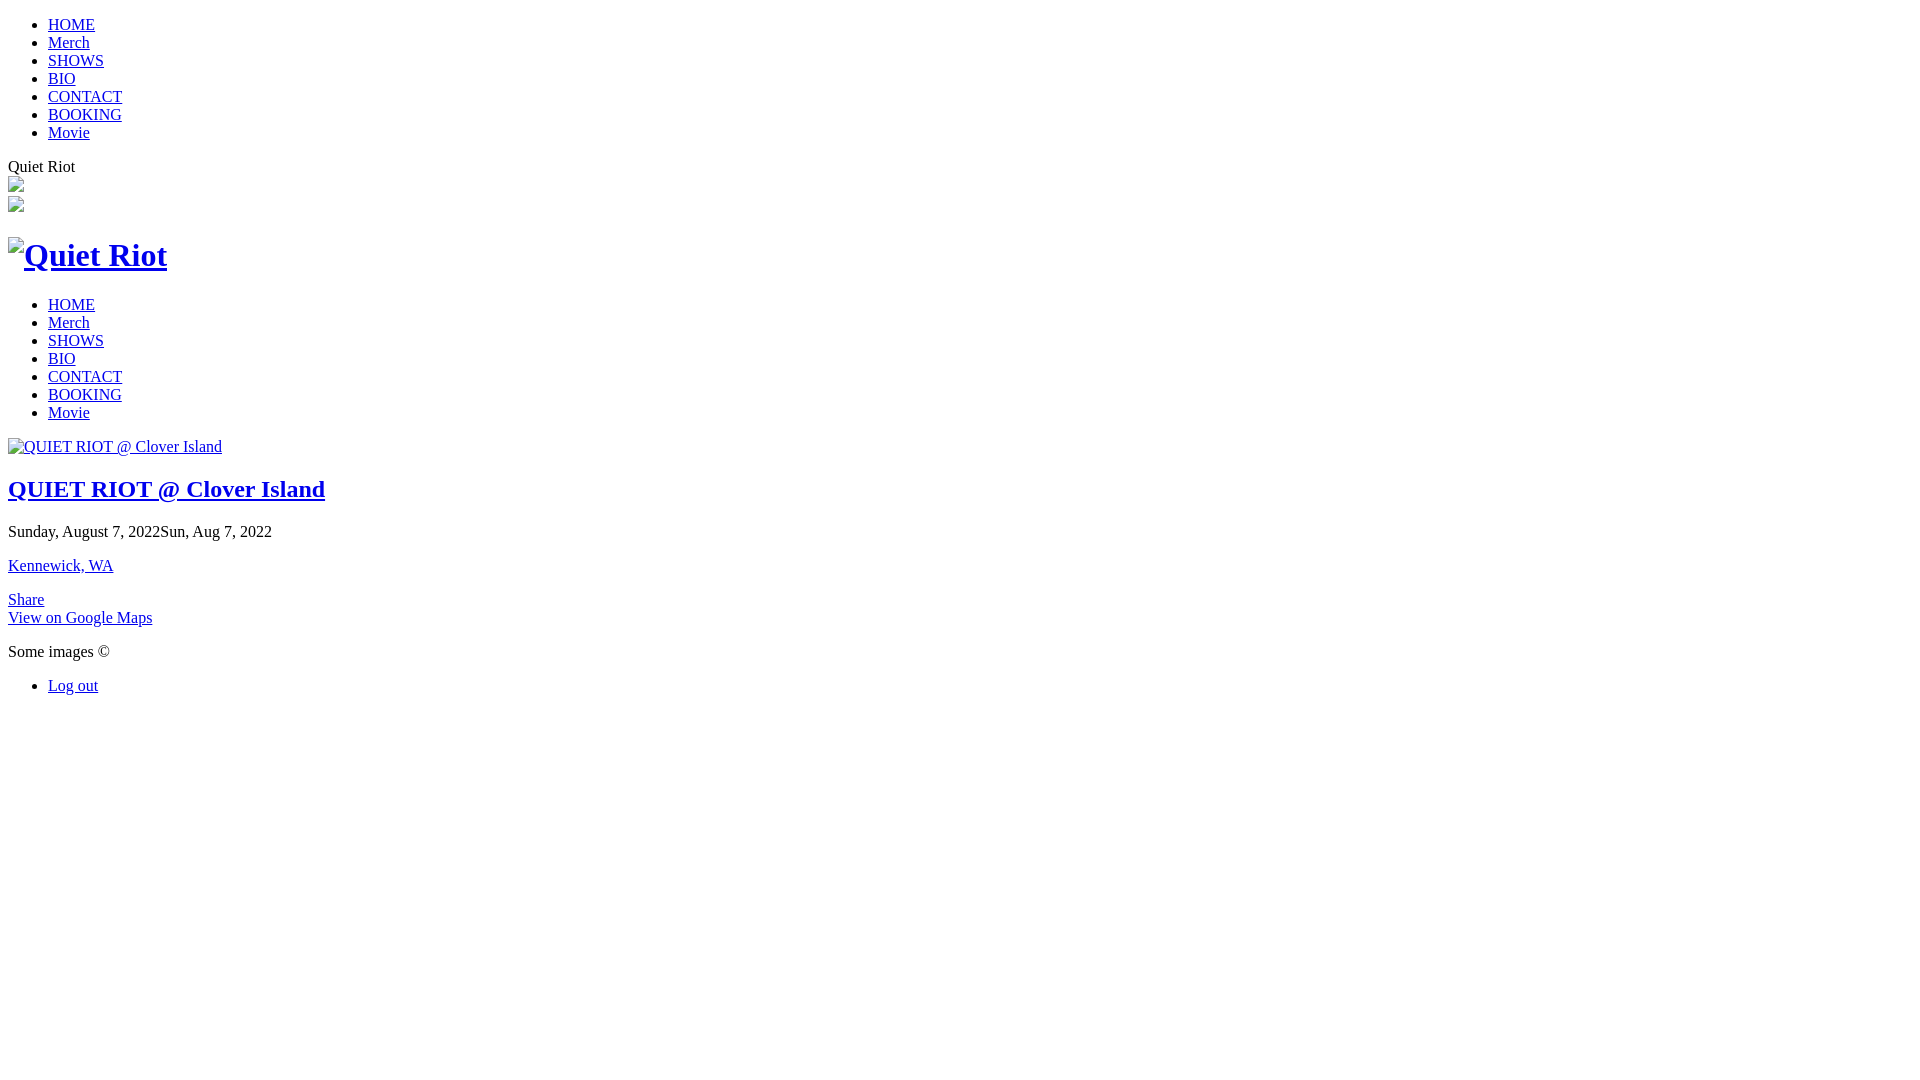 This screenshot has width=1920, height=1080. What do you see at coordinates (115, 446) in the screenshot?
I see `QUIET RIOT @ Clover Island` at bounding box center [115, 446].